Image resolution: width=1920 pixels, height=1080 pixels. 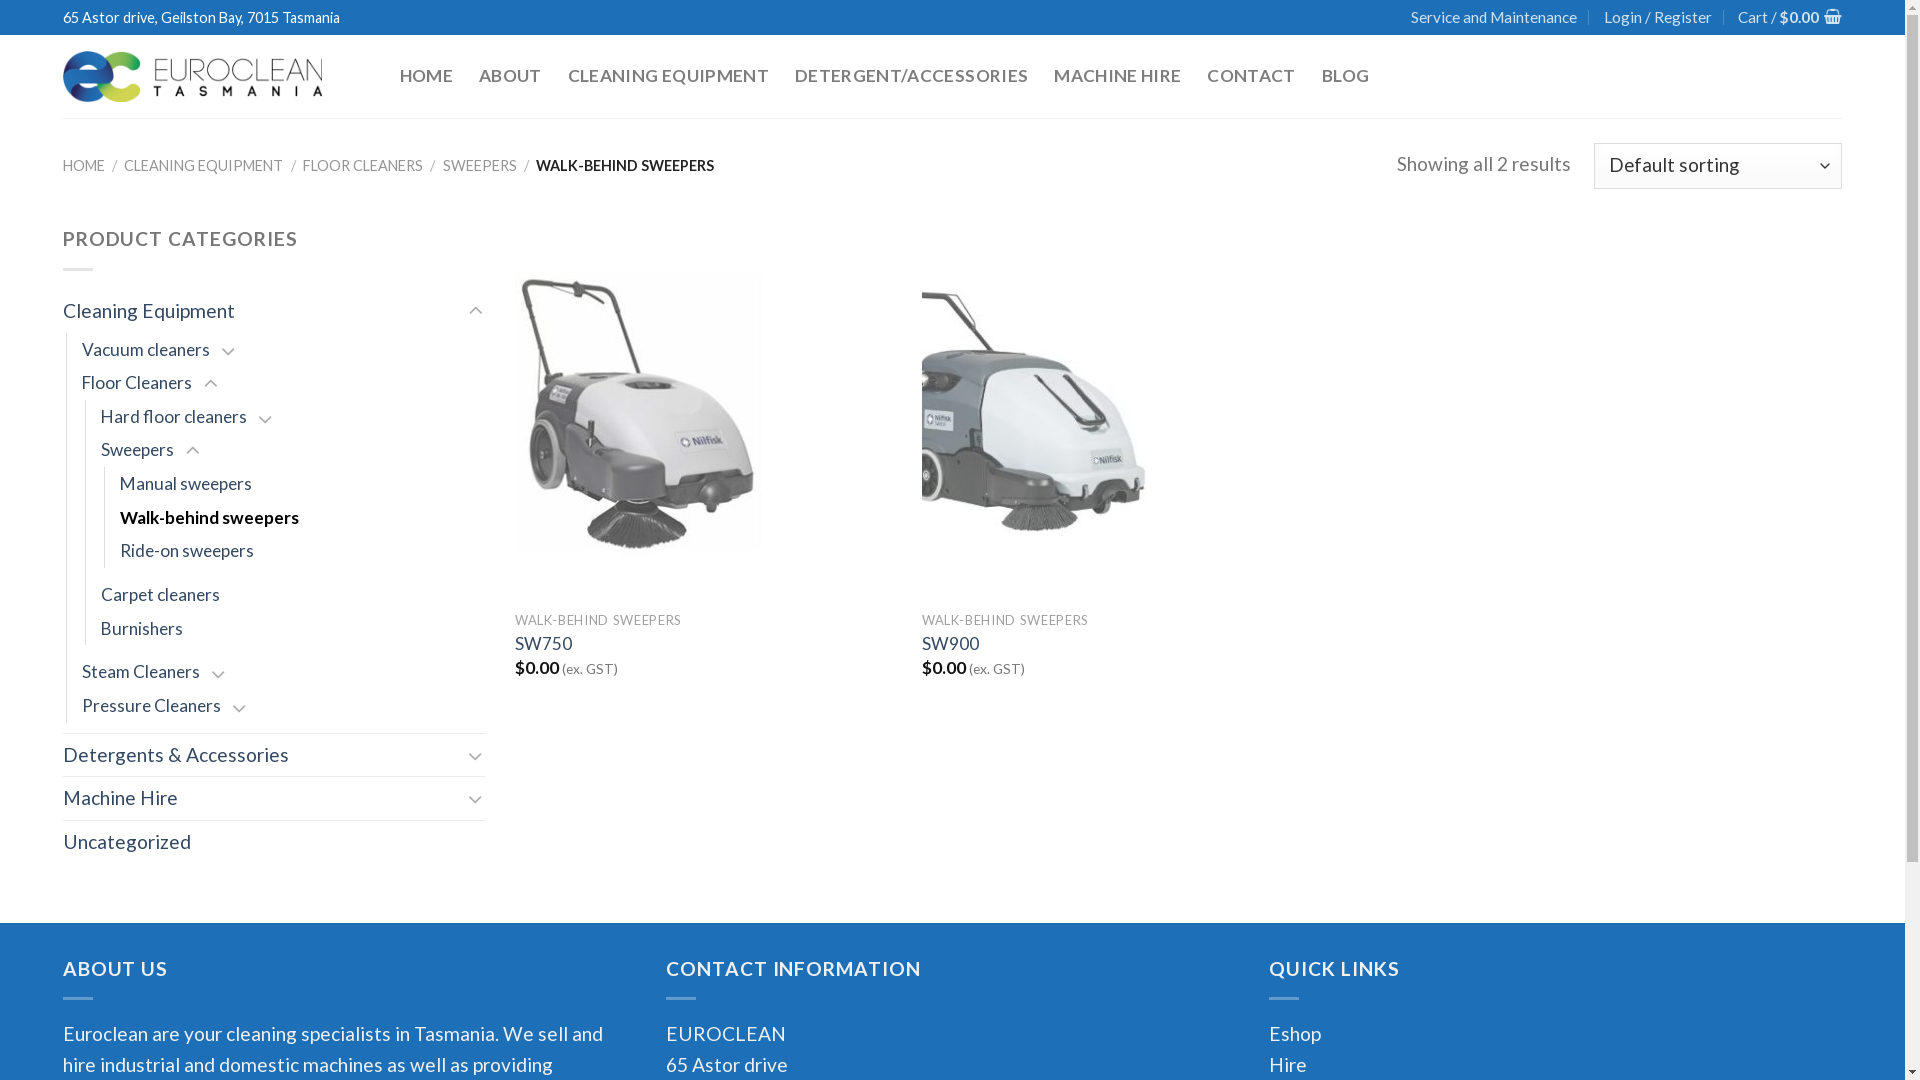 What do you see at coordinates (216, 76) in the screenshot?
I see `EuroClean - Commercial Cleaning machines in Tasmania` at bounding box center [216, 76].